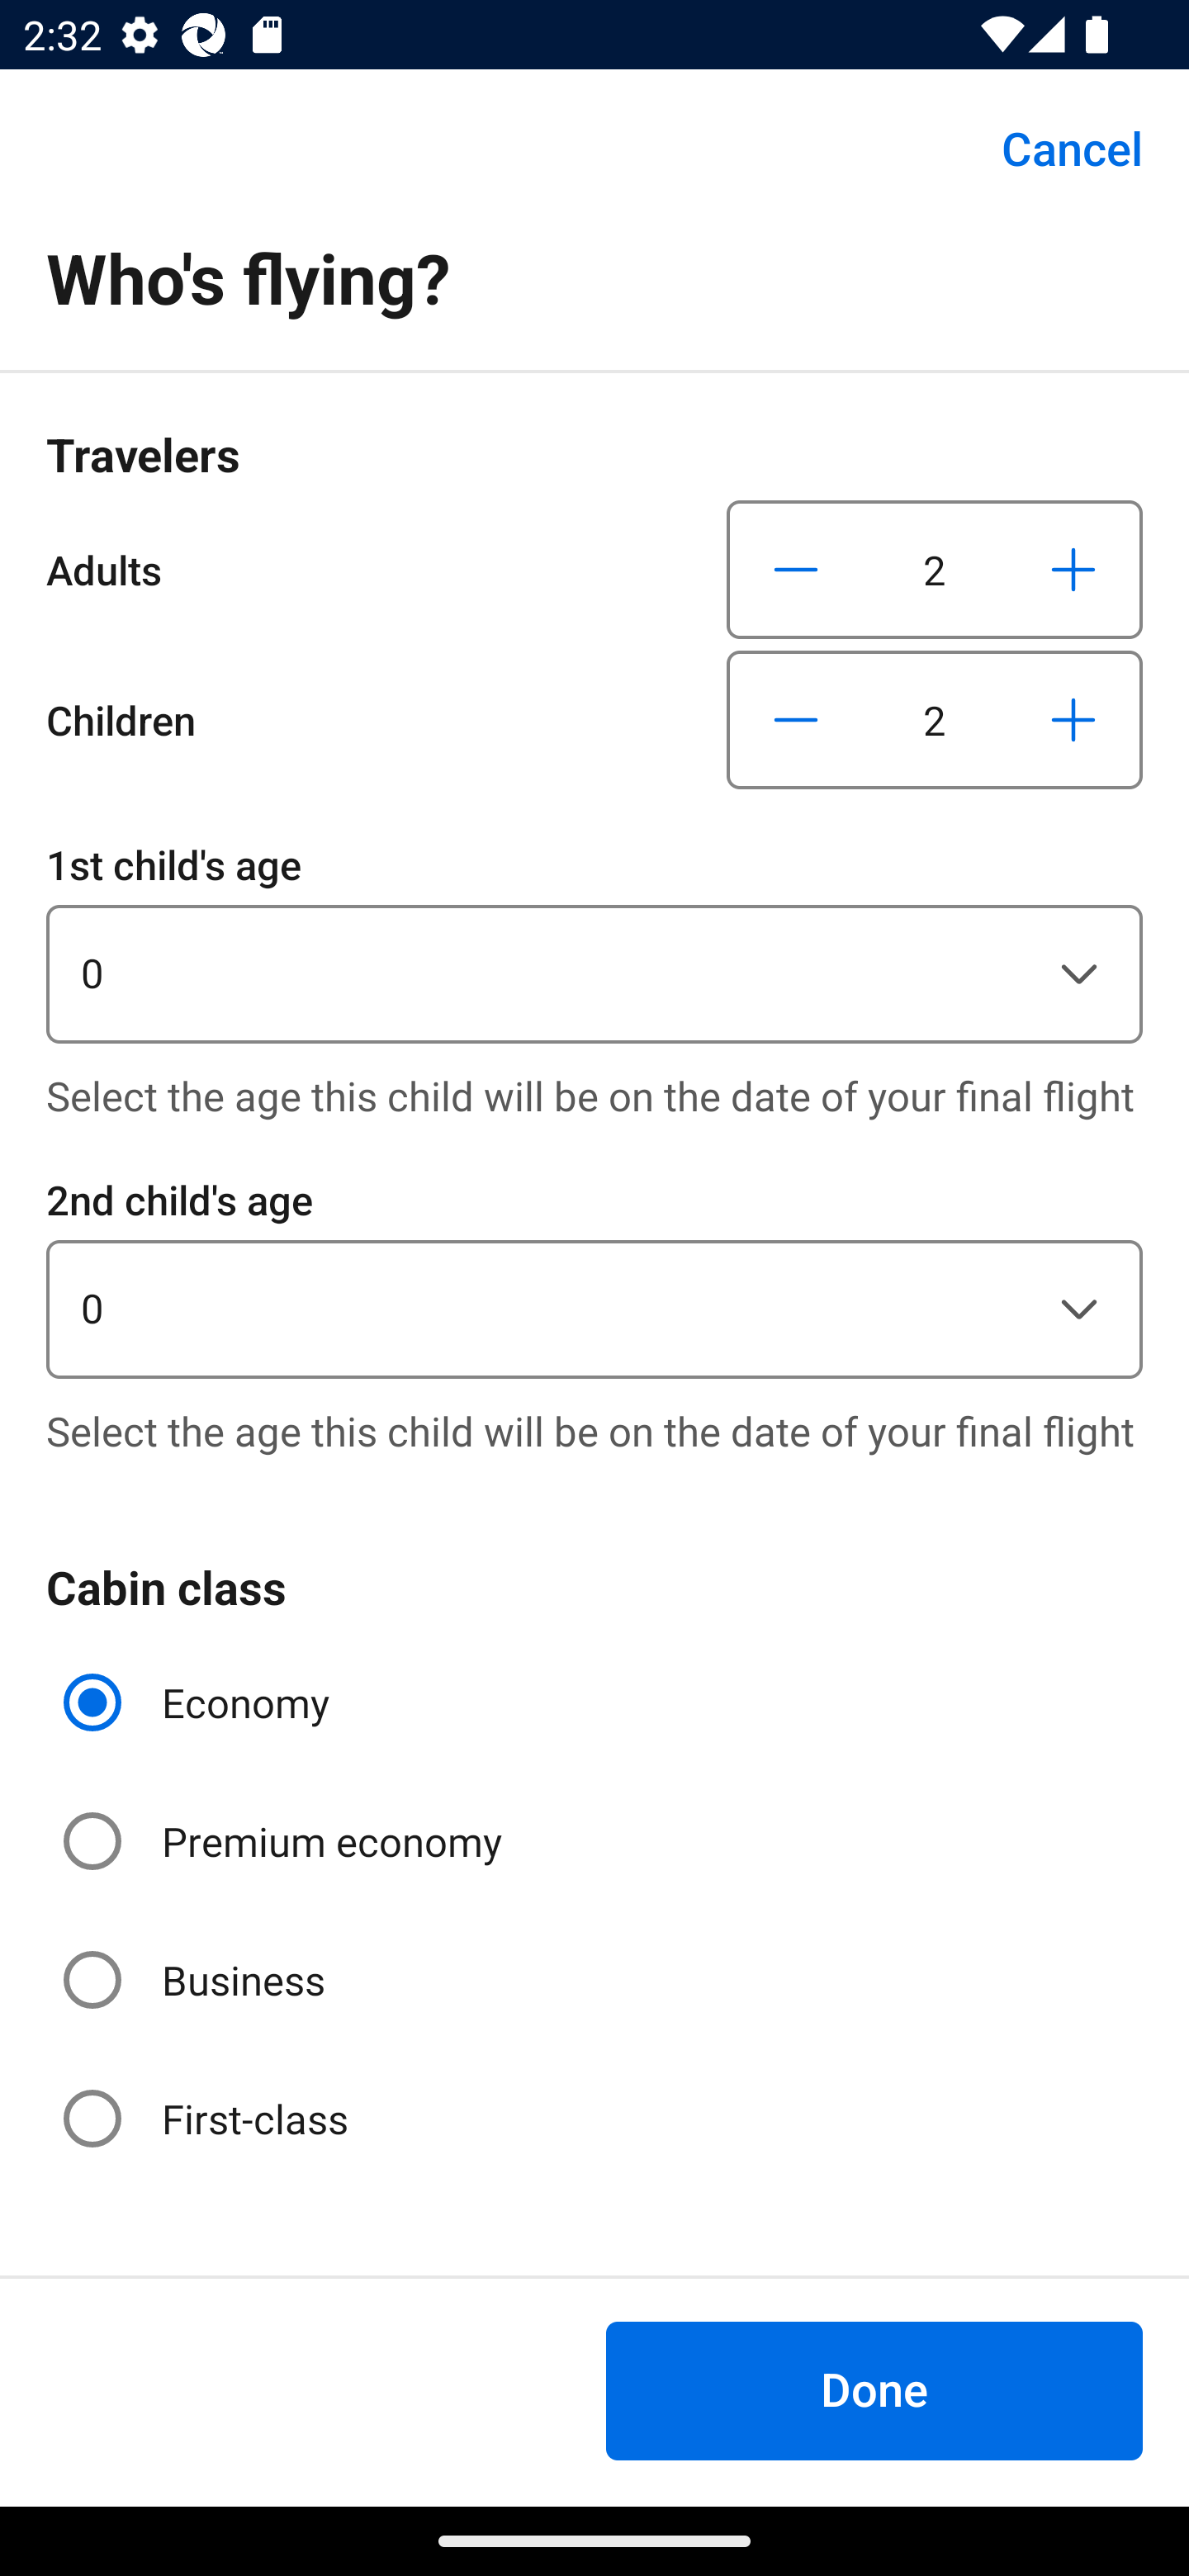 Image resolution: width=1189 pixels, height=2576 pixels. What do you see at coordinates (208, 2119) in the screenshot?
I see `First-class` at bounding box center [208, 2119].